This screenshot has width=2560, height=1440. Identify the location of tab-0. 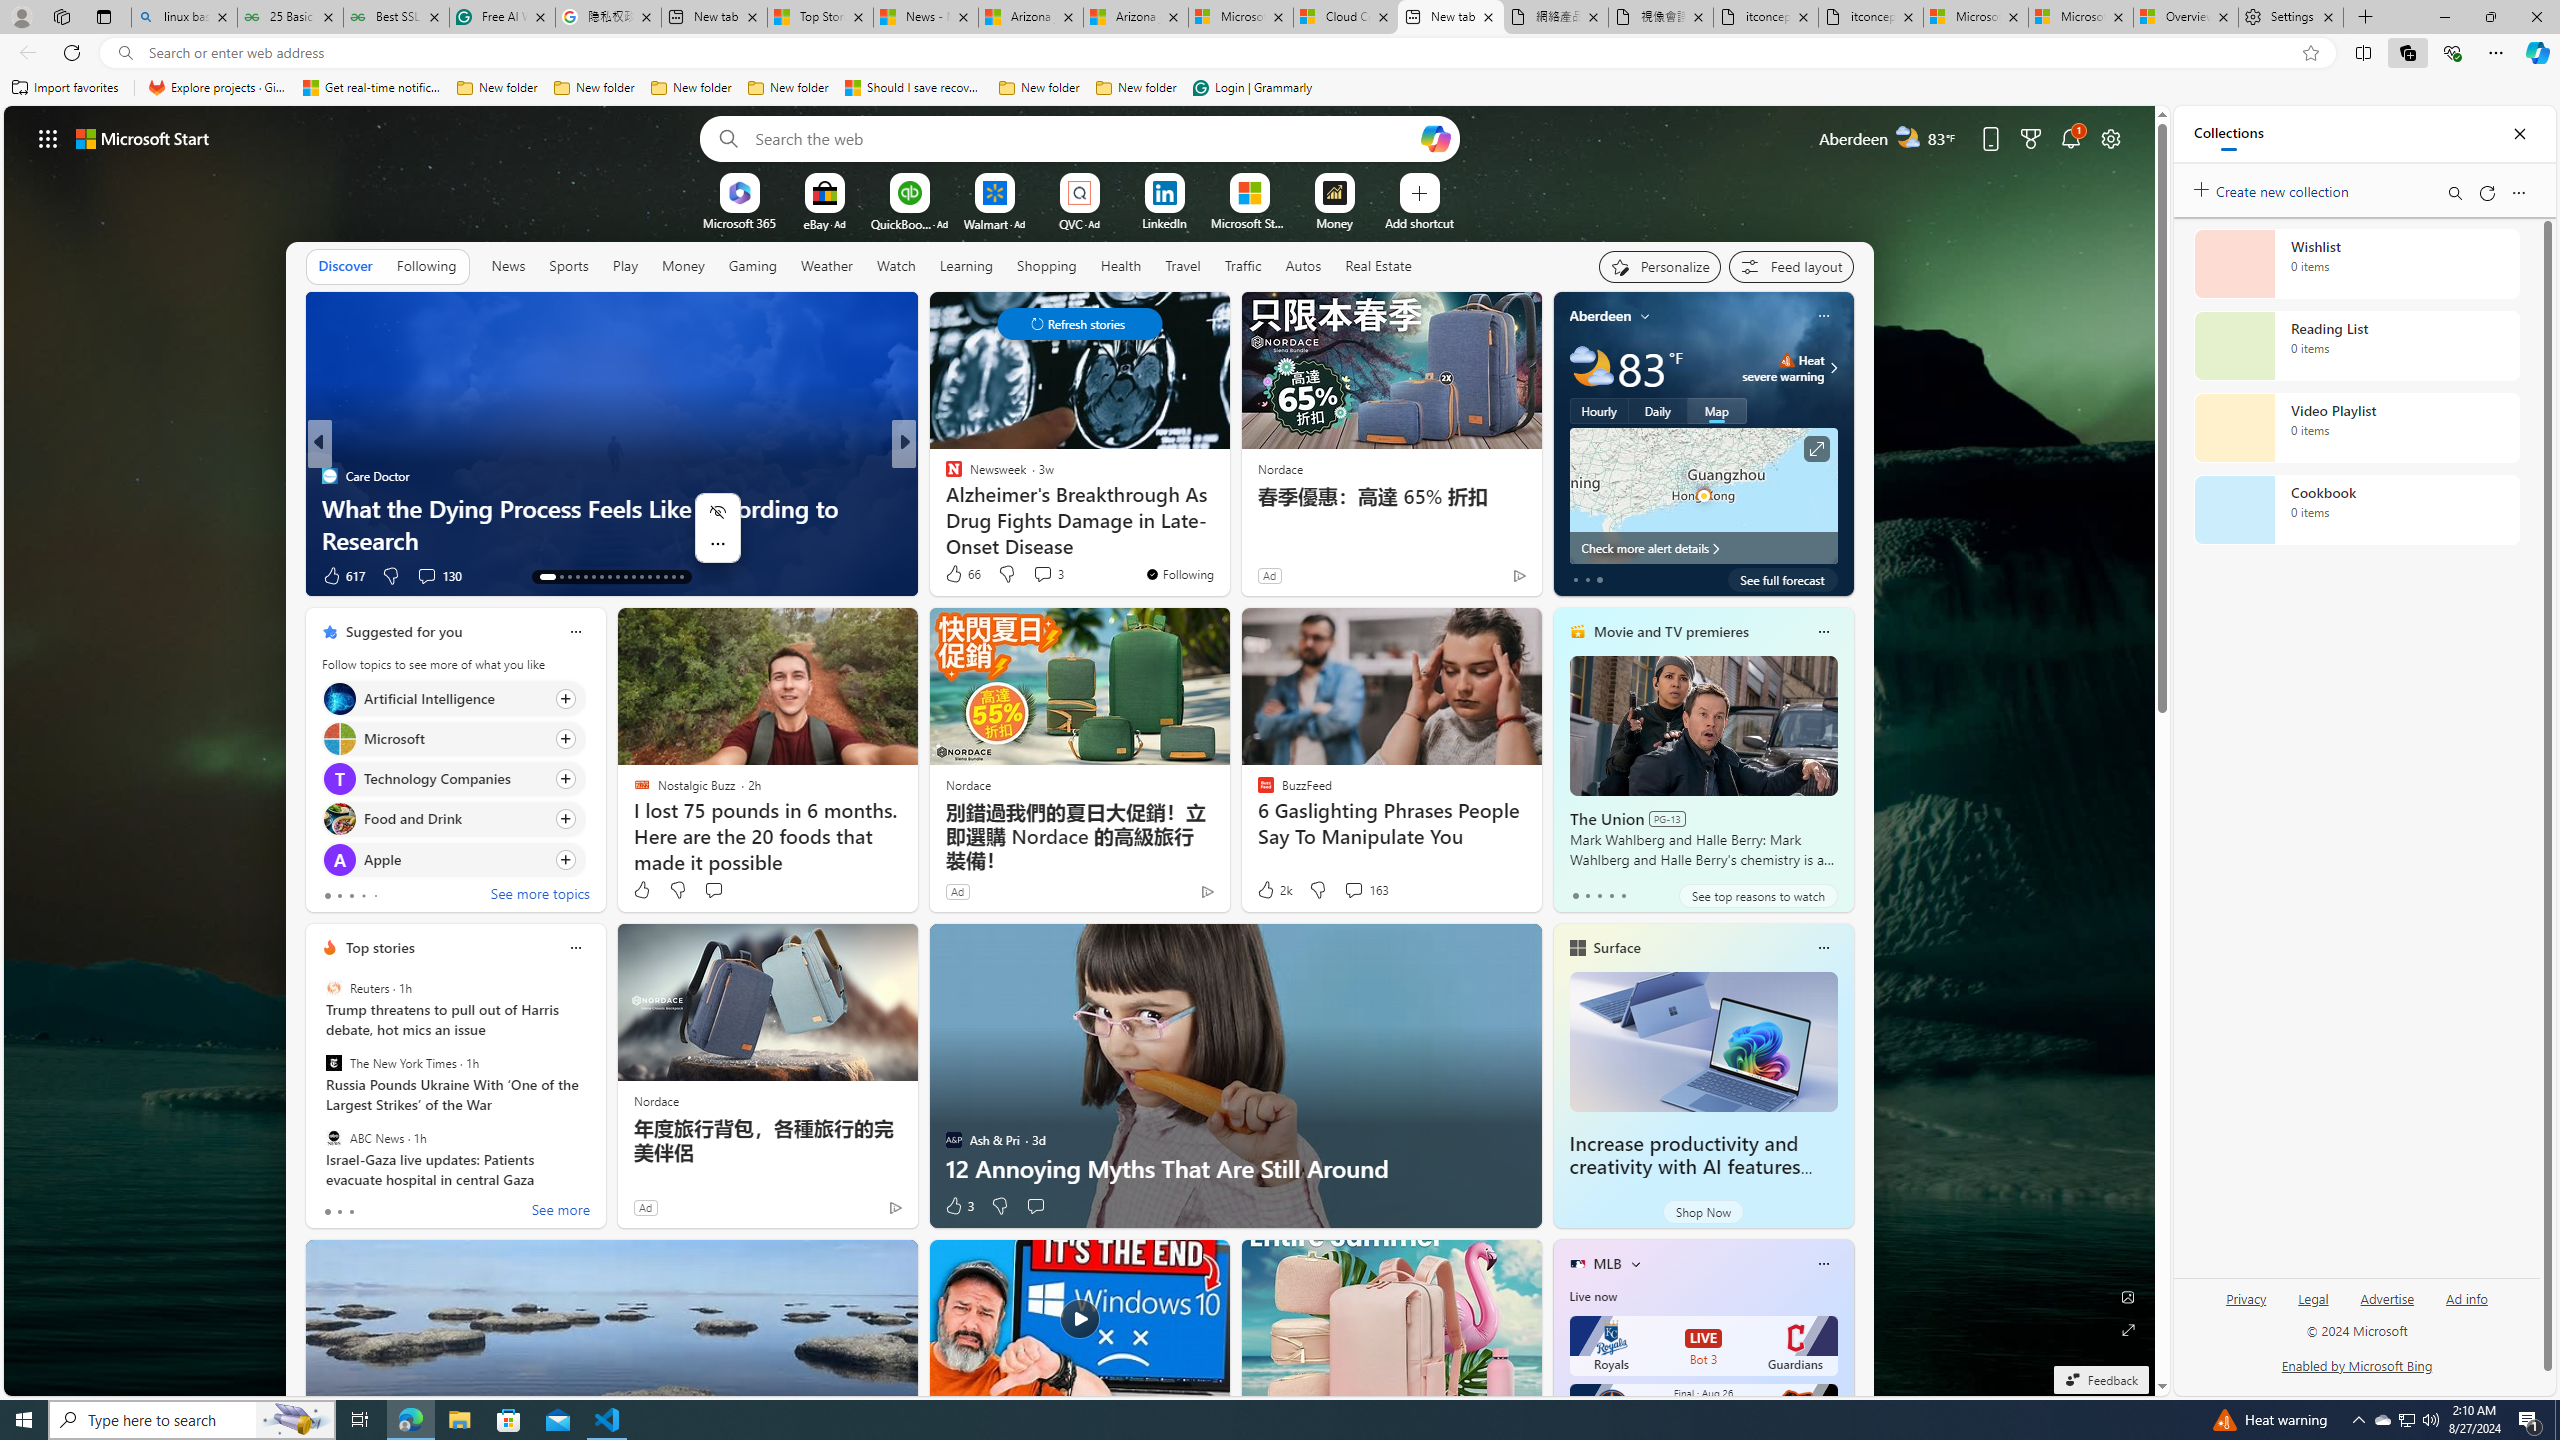
(326, 1212).